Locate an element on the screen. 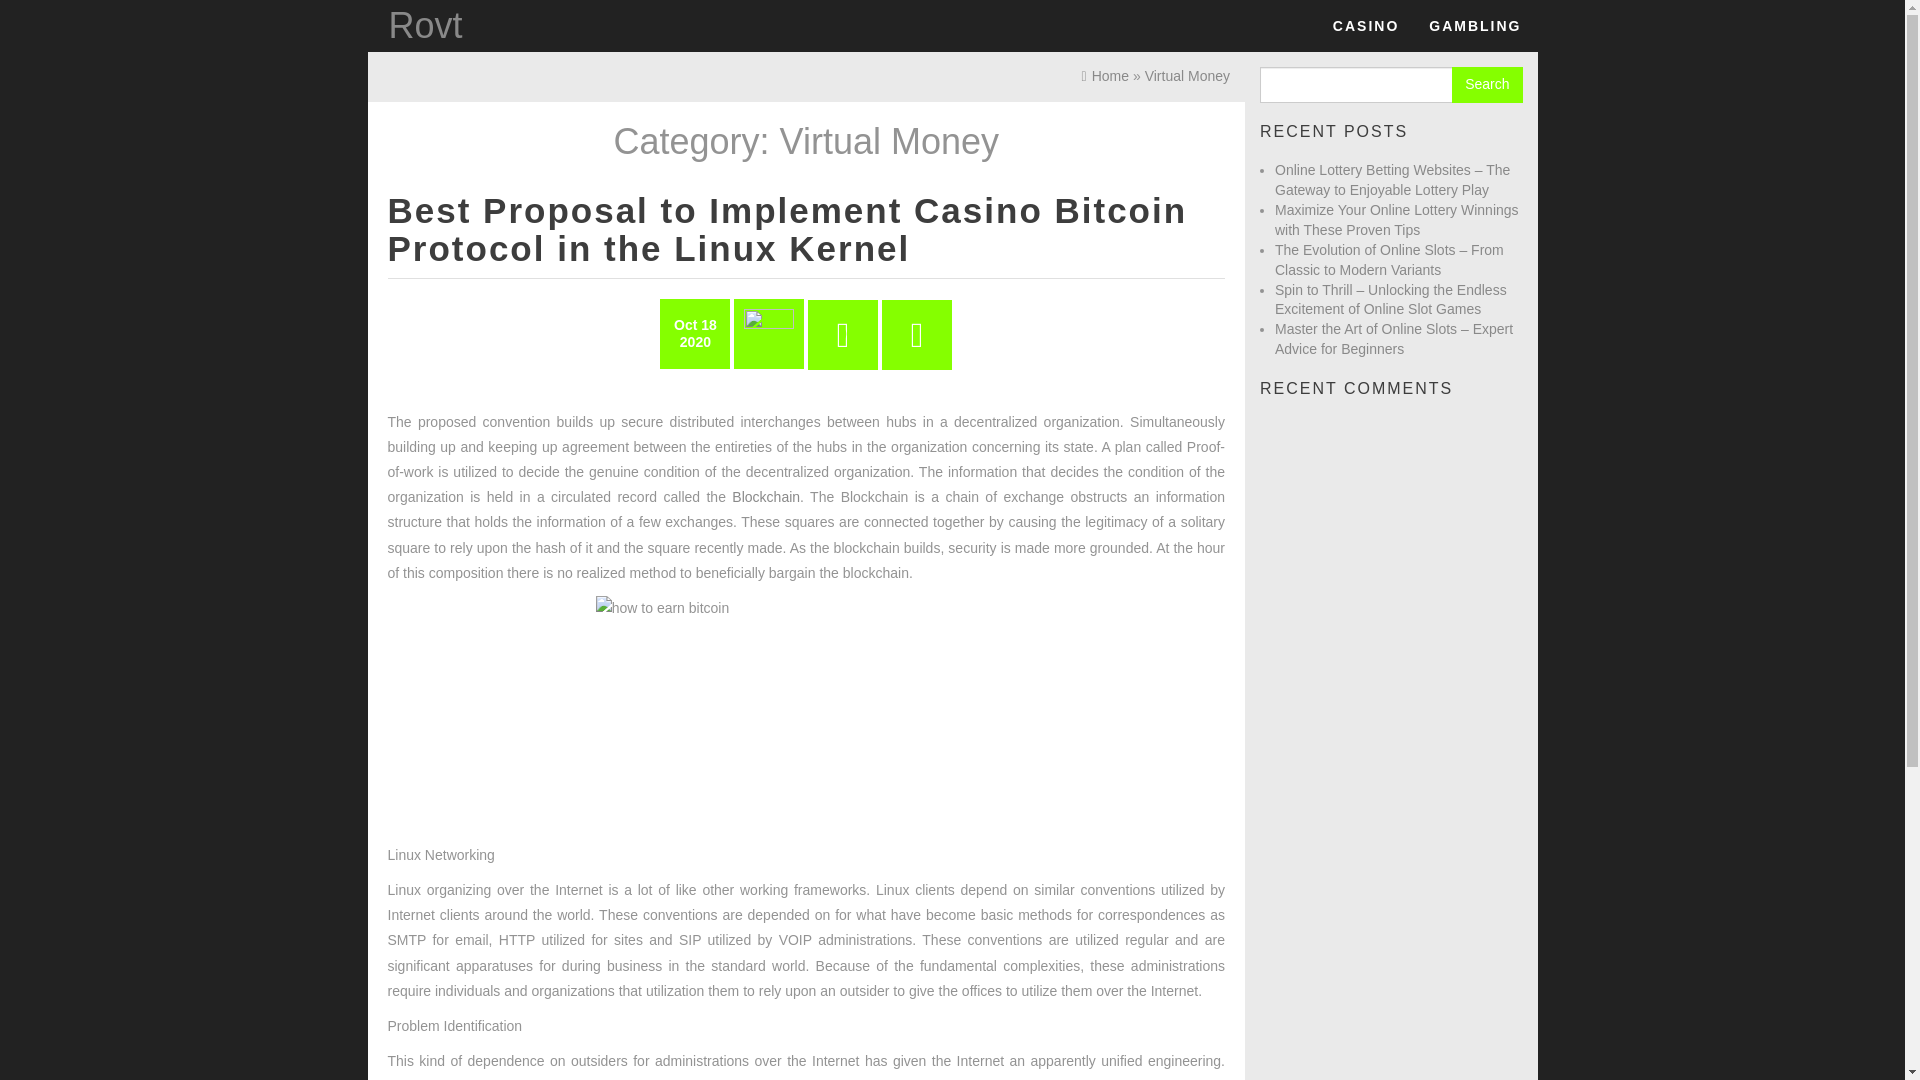 This screenshot has width=1920, height=1080. Home is located at coordinates (1105, 76).